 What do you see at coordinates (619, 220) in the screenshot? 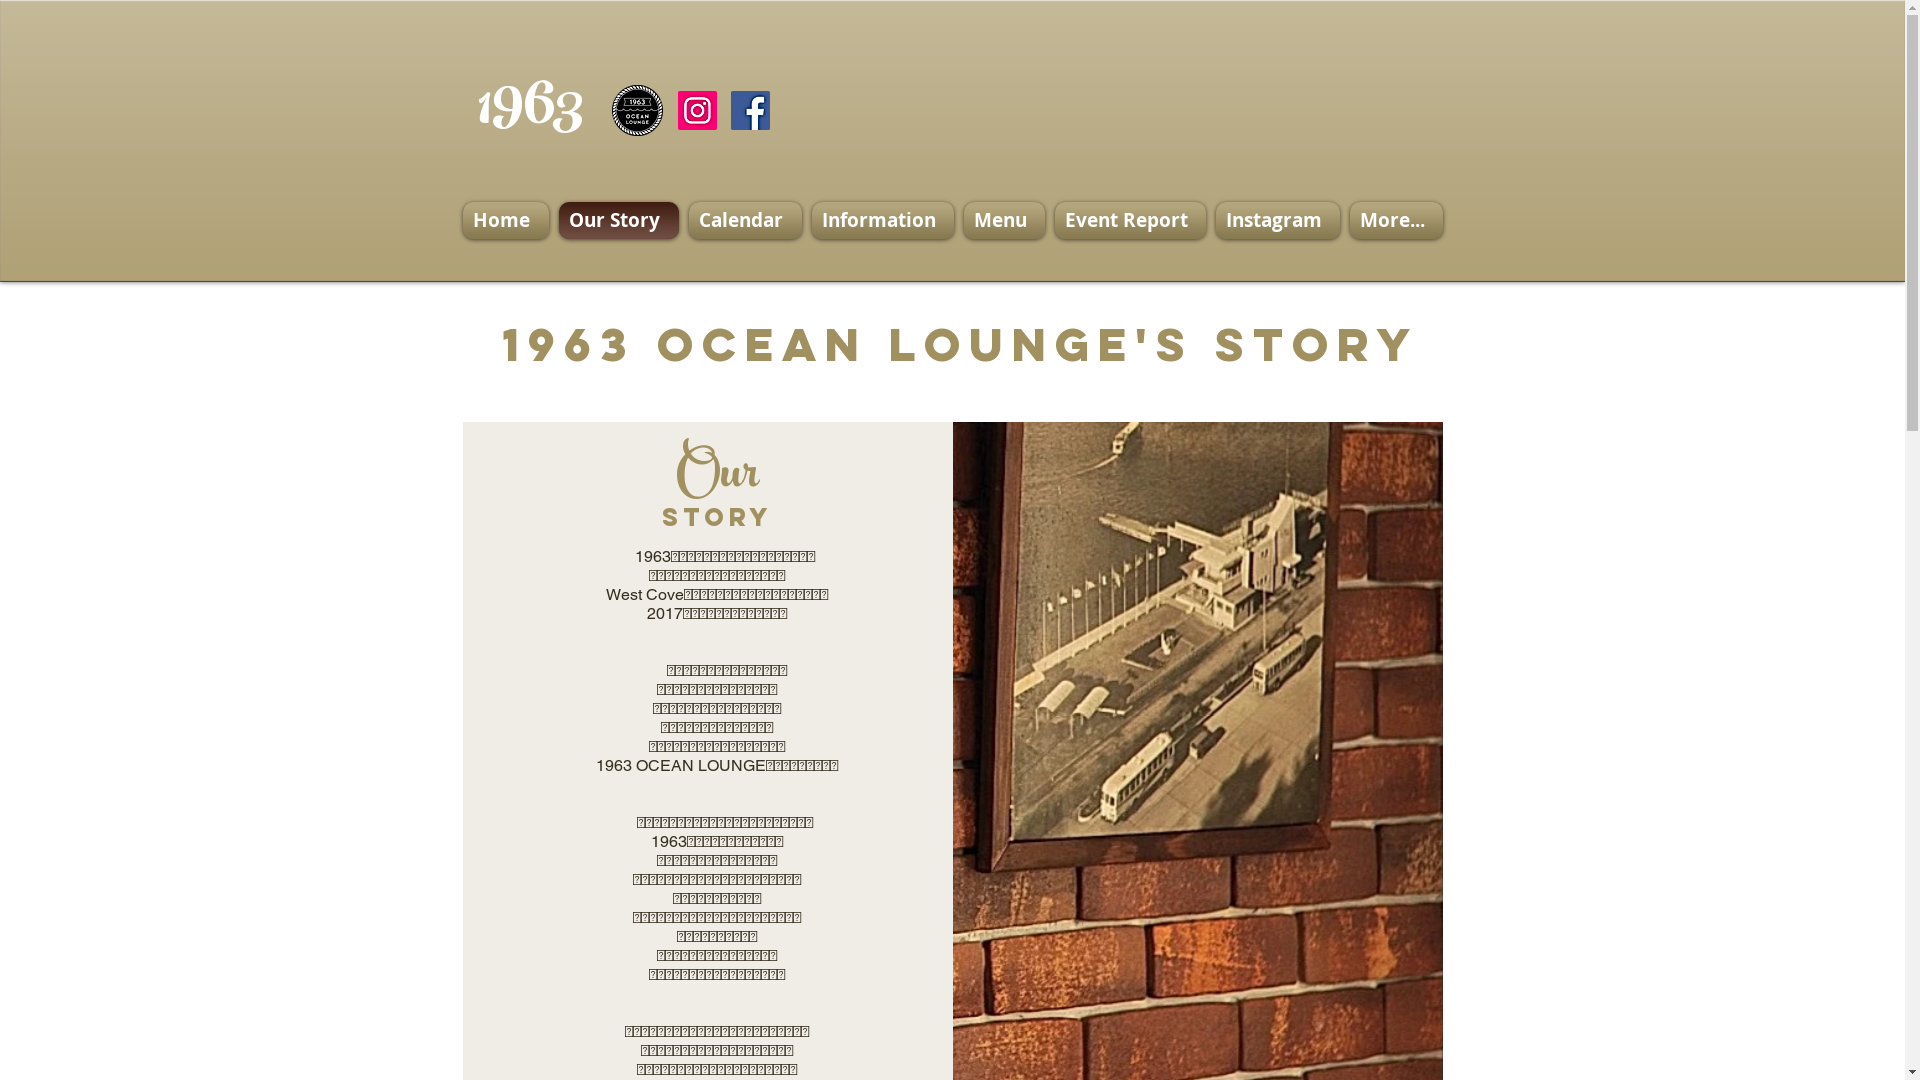
I see `Our Story` at bounding box center [619, 220].